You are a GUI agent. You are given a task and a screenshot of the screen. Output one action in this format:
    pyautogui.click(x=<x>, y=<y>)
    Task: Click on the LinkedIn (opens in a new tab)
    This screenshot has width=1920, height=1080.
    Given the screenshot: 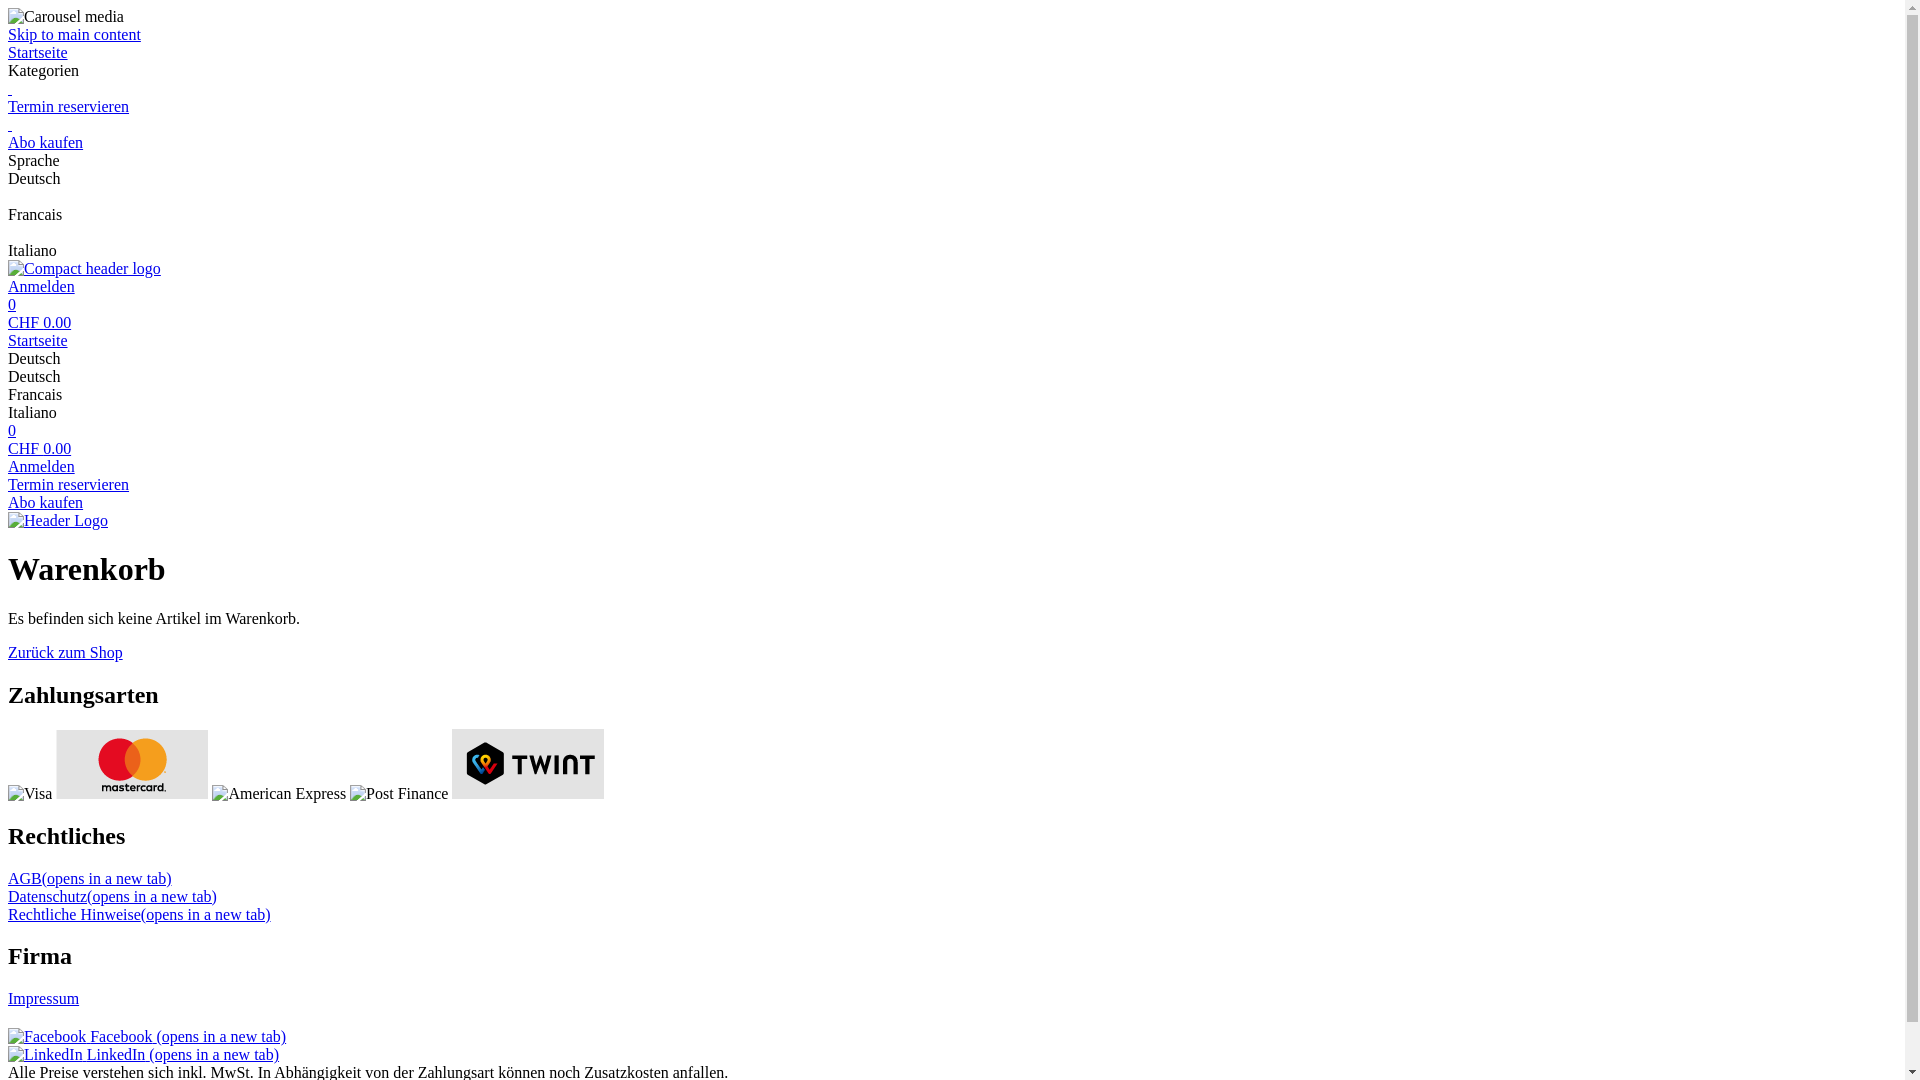 What is the action you would take?
    pyautogui.click(x=144, y=1054)
    